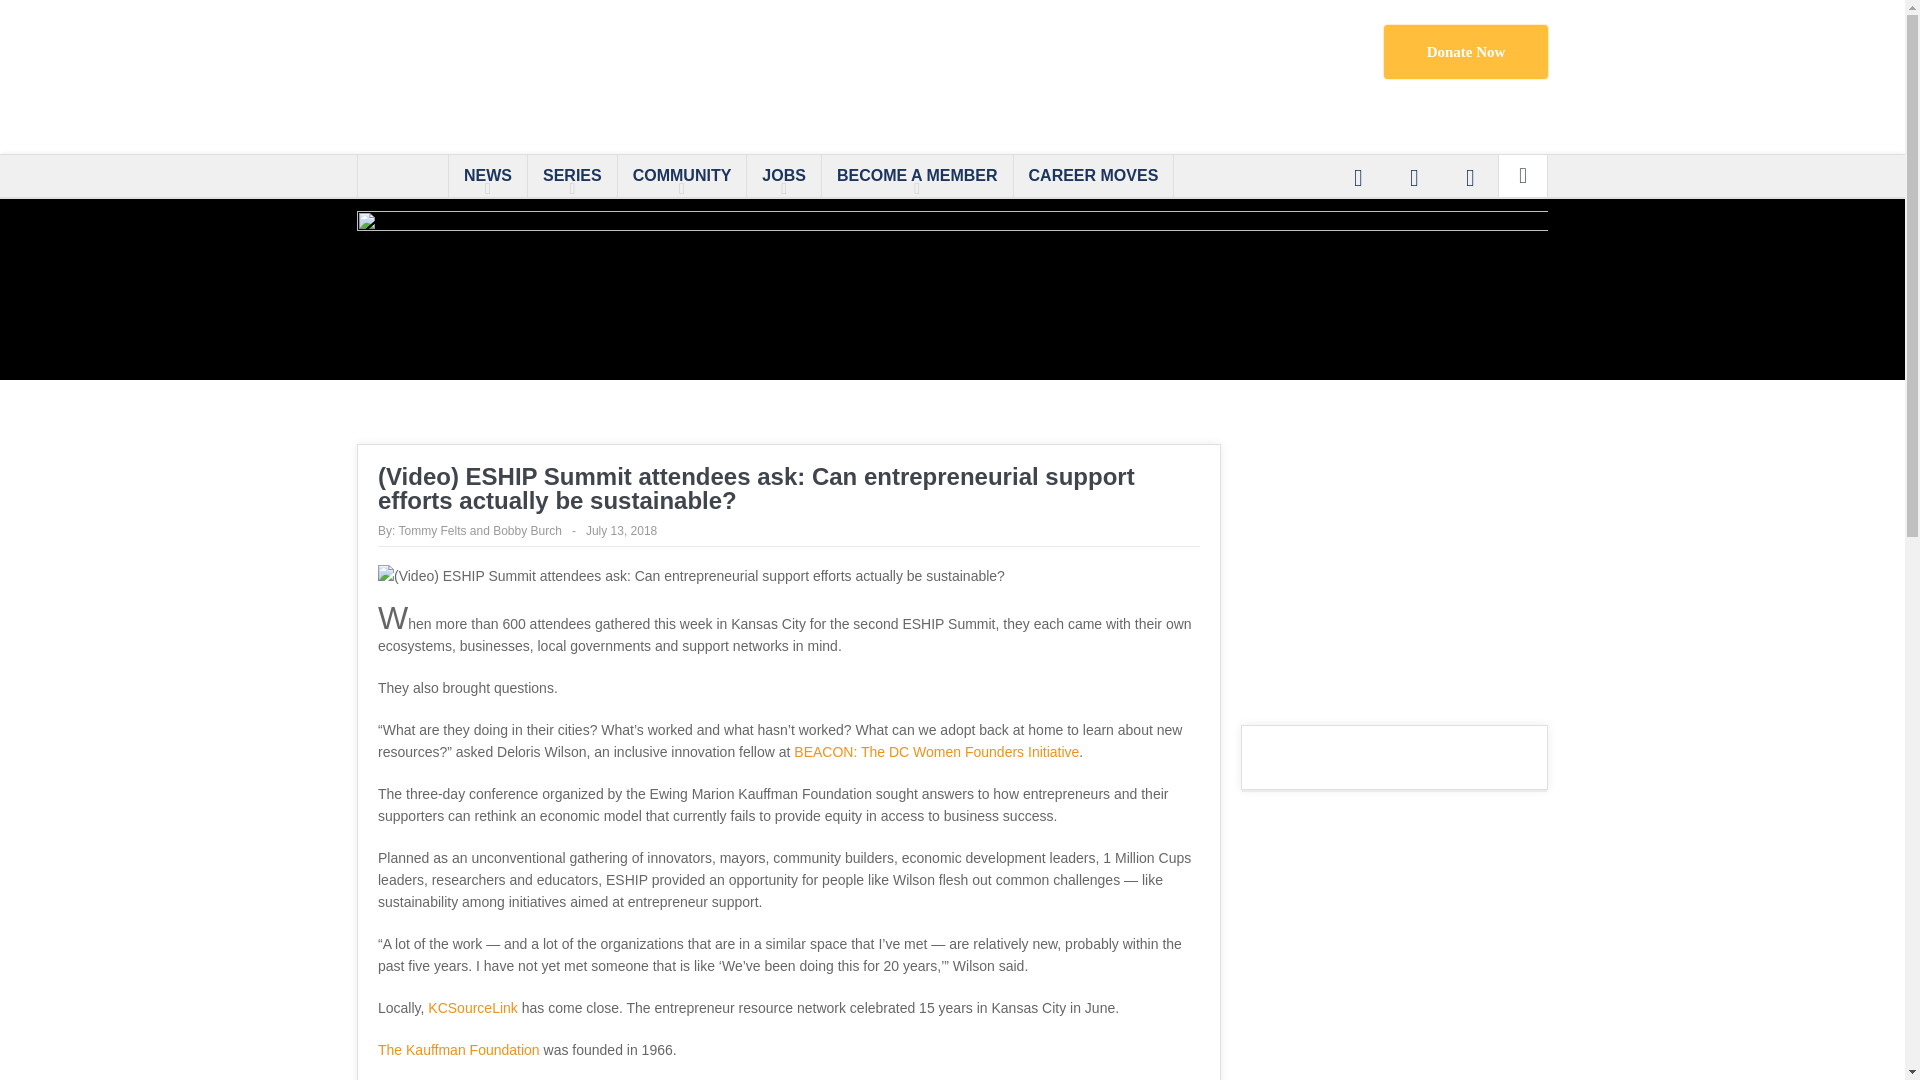 This screenshot has width=1920, height=1080. What do you see at coordinates (402, 176) in the screenshot?
I see `Home` at bounding box center [402, 176].